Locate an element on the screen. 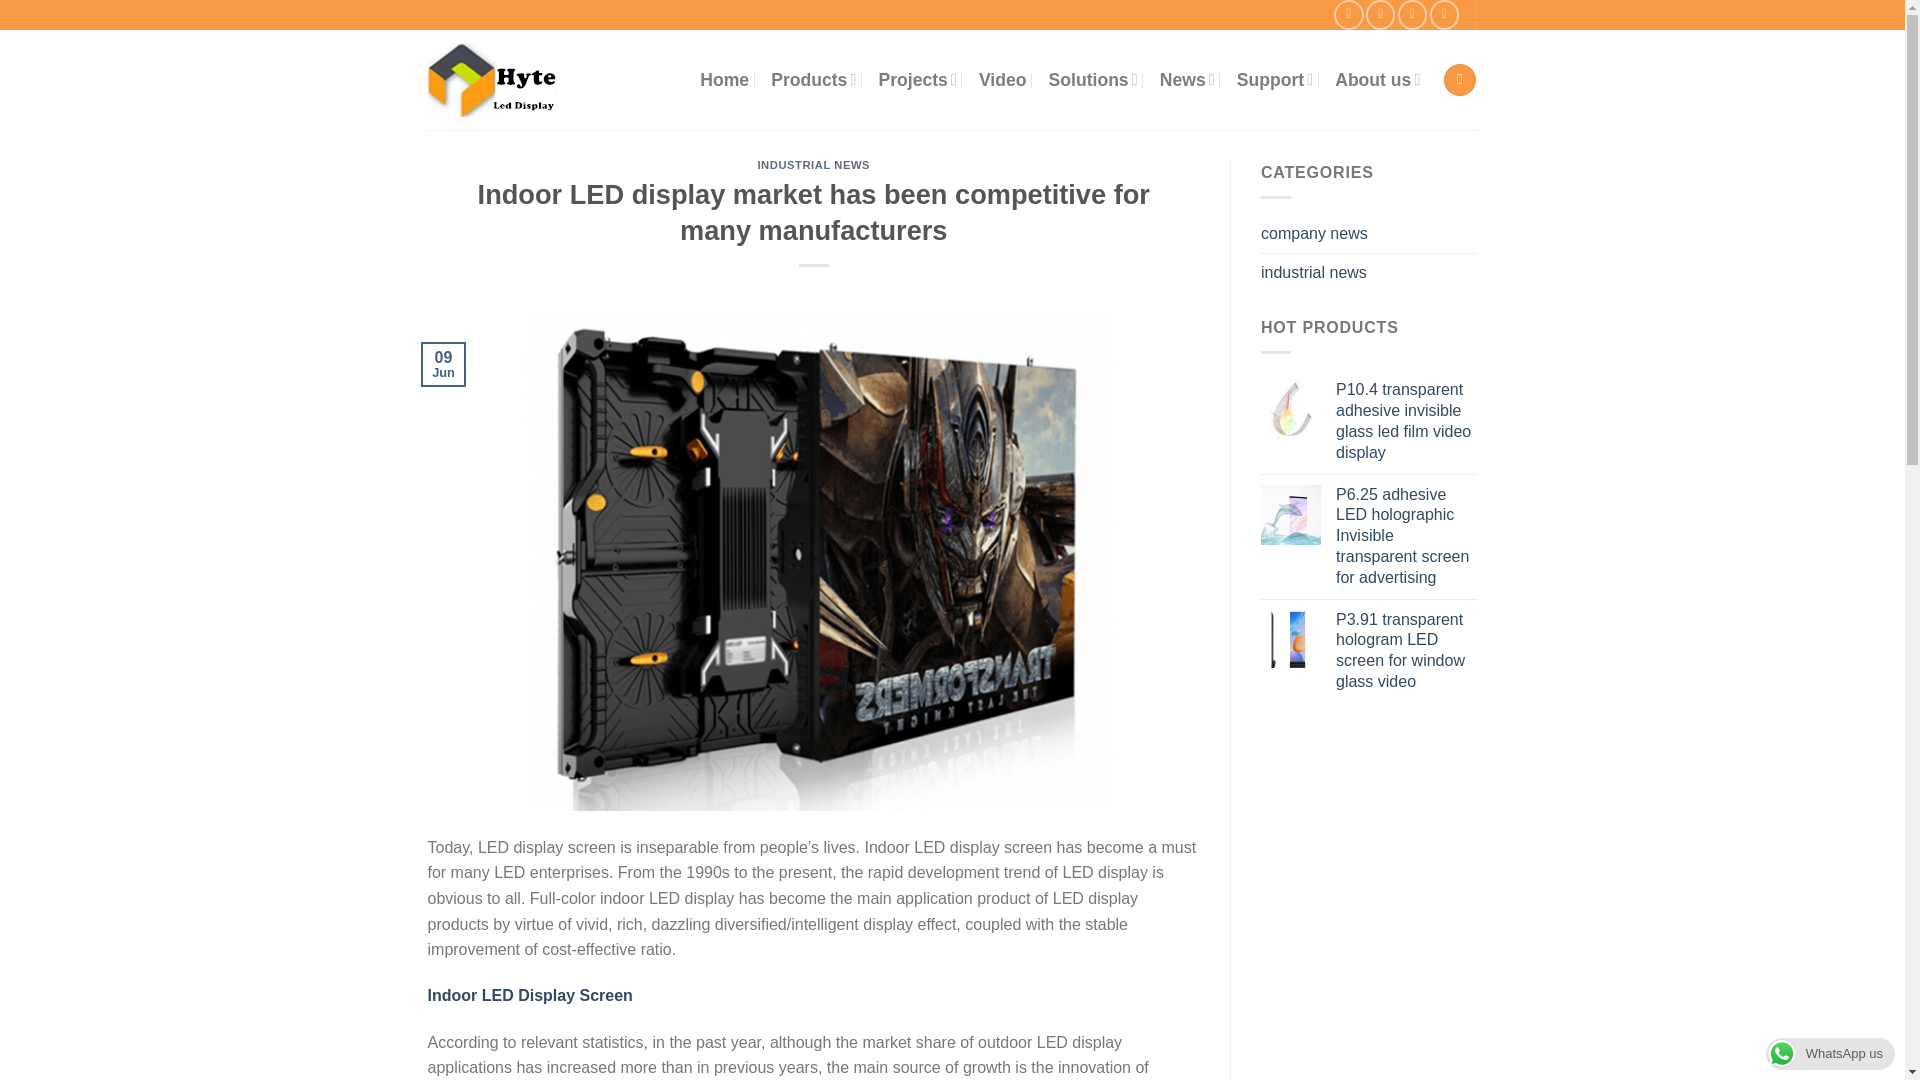 This screenshot has height=1080, width=1920. Solutions is located at coordinates (1093, 80).